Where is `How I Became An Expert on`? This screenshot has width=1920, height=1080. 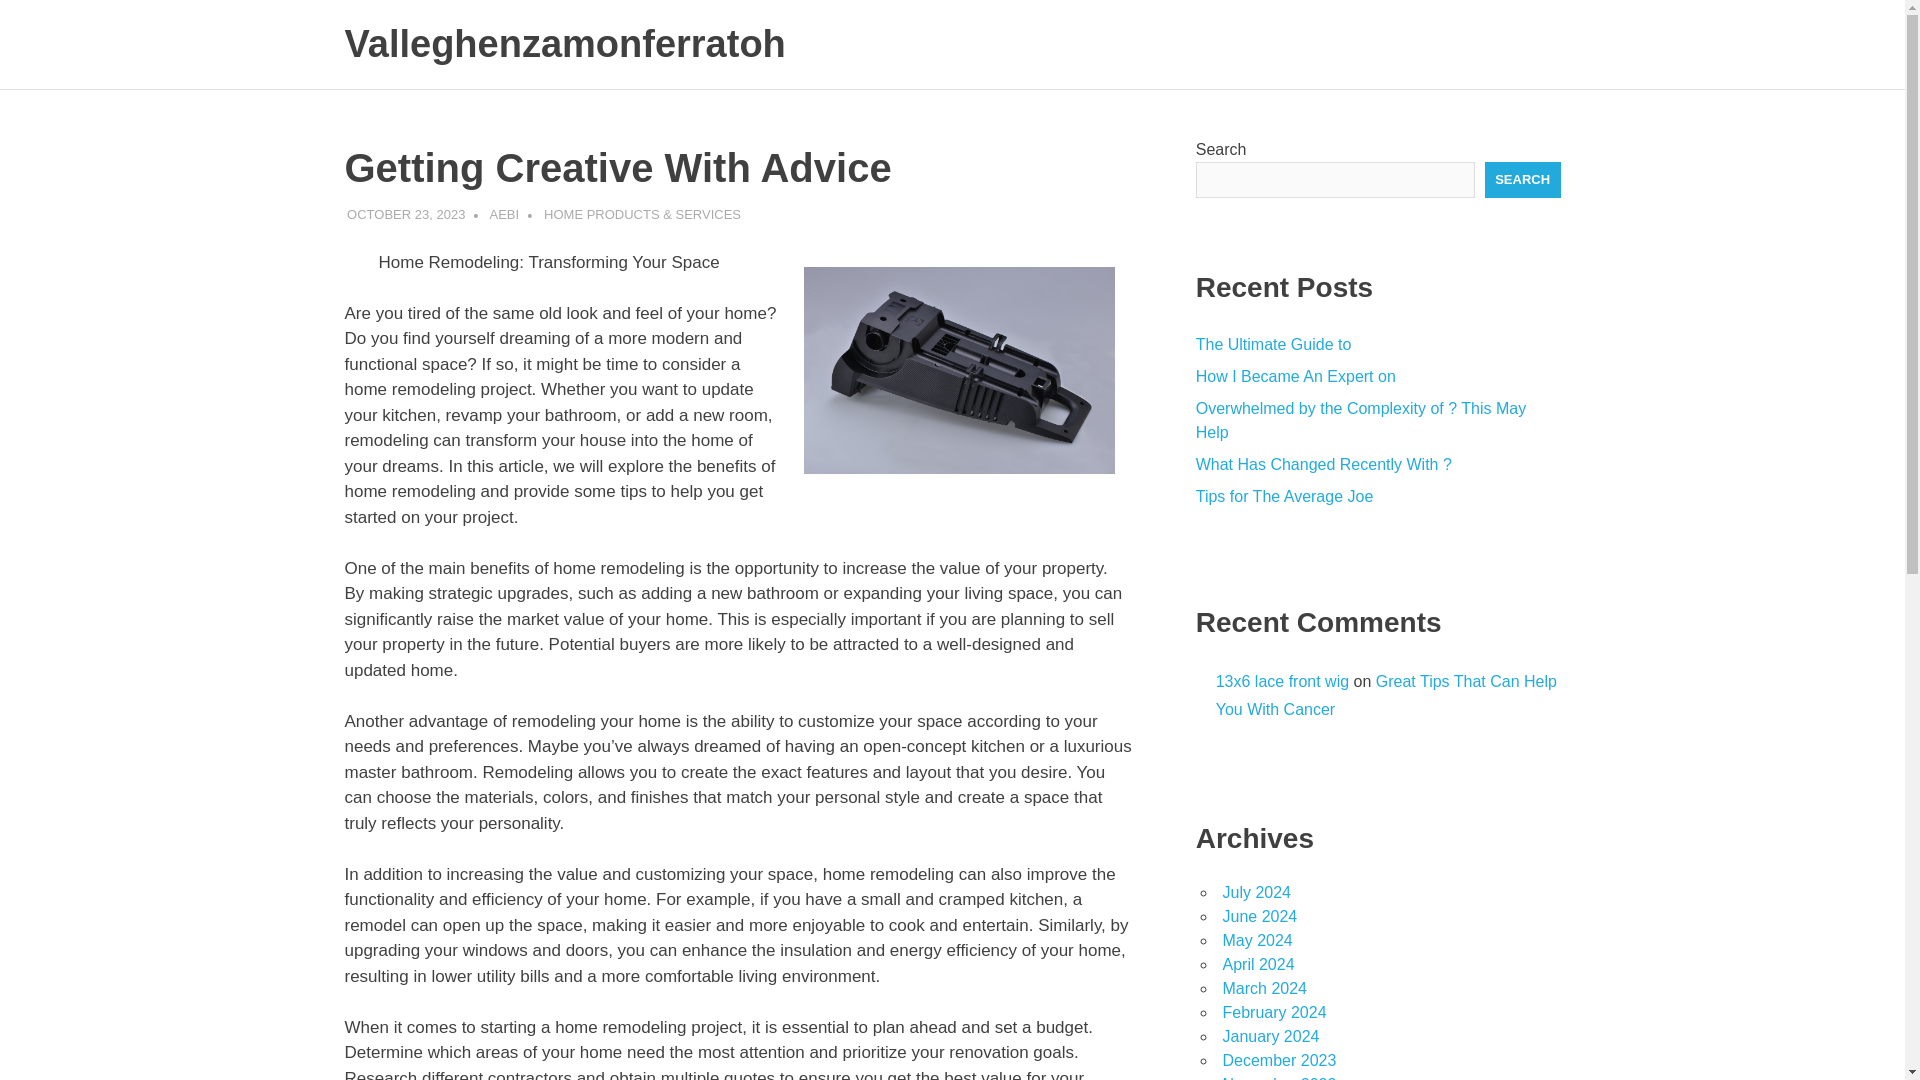 How I Became An Expert on is located at coordinates (1296, 376).